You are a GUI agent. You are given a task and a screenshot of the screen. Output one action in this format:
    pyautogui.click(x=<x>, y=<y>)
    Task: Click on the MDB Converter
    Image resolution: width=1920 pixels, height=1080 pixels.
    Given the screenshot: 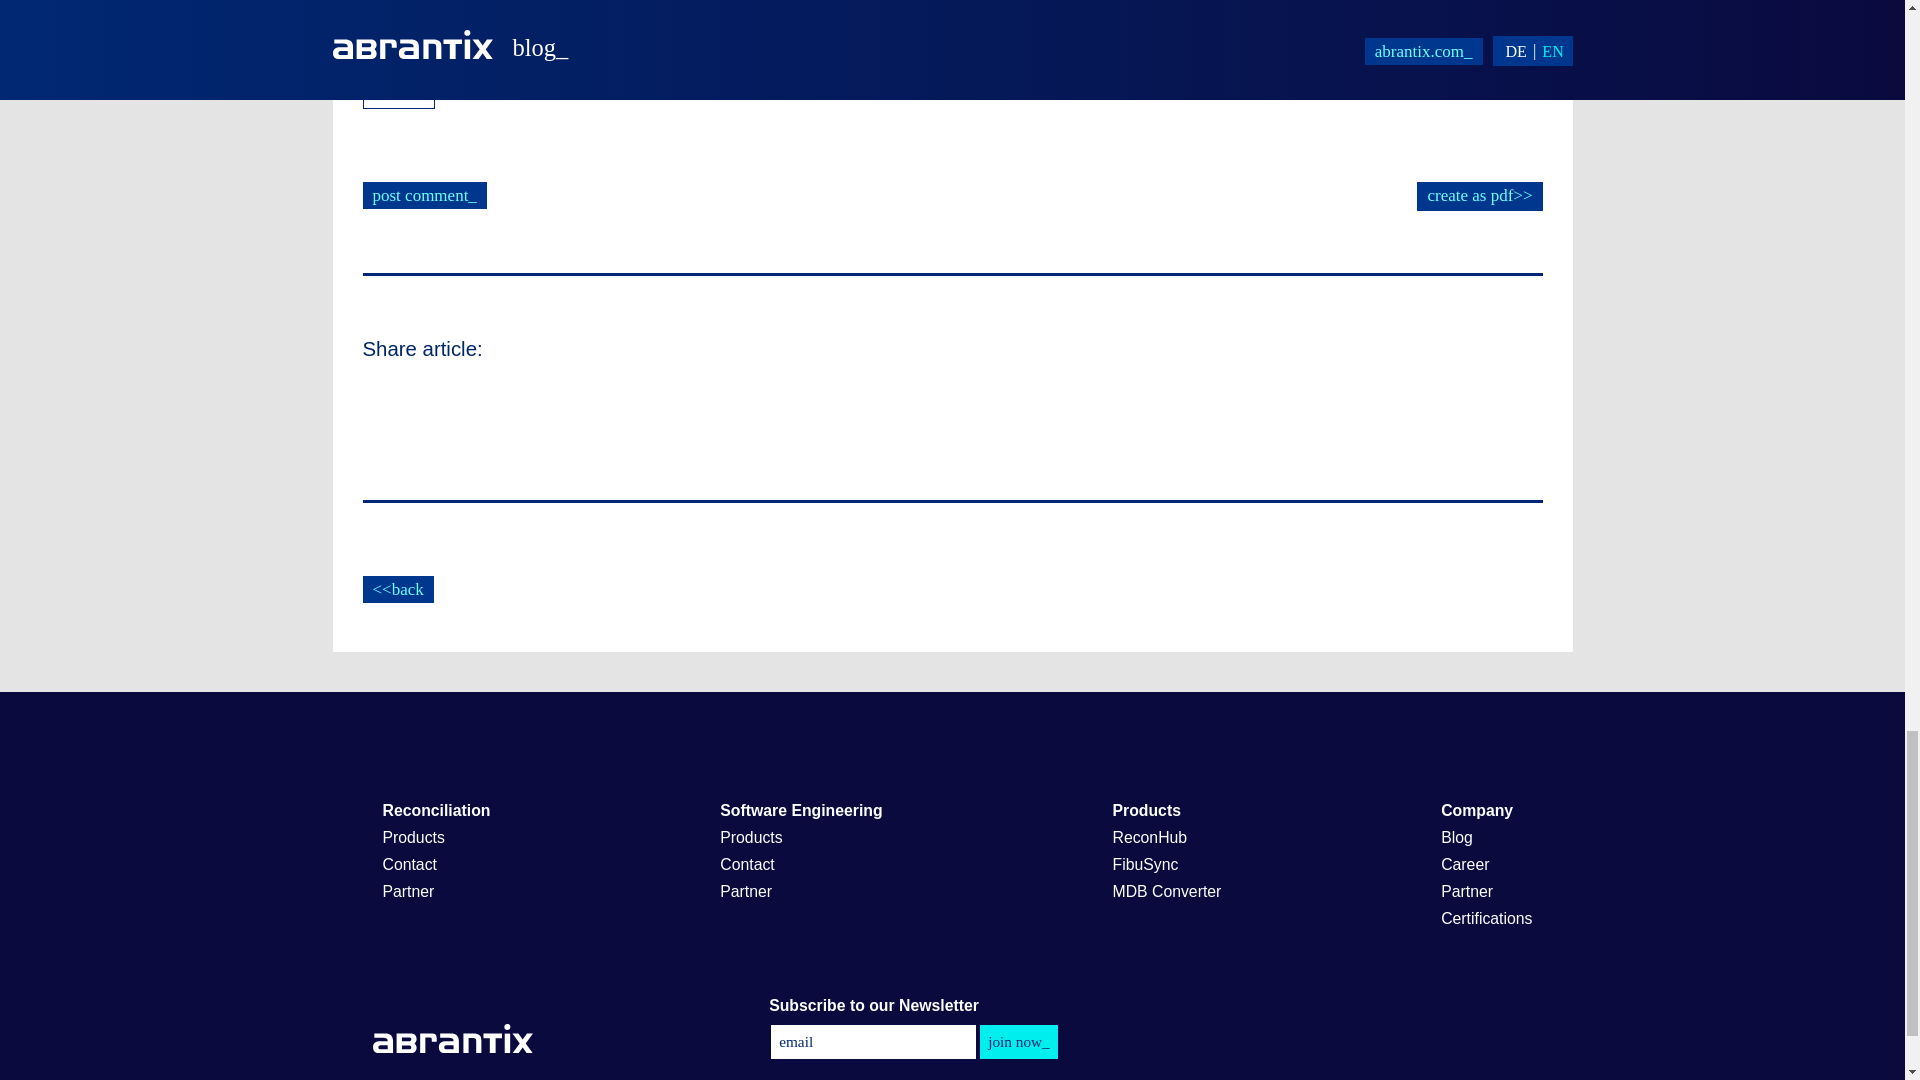 What is the action you would take?
    pyautogui.click(x=1166, y=892)
    